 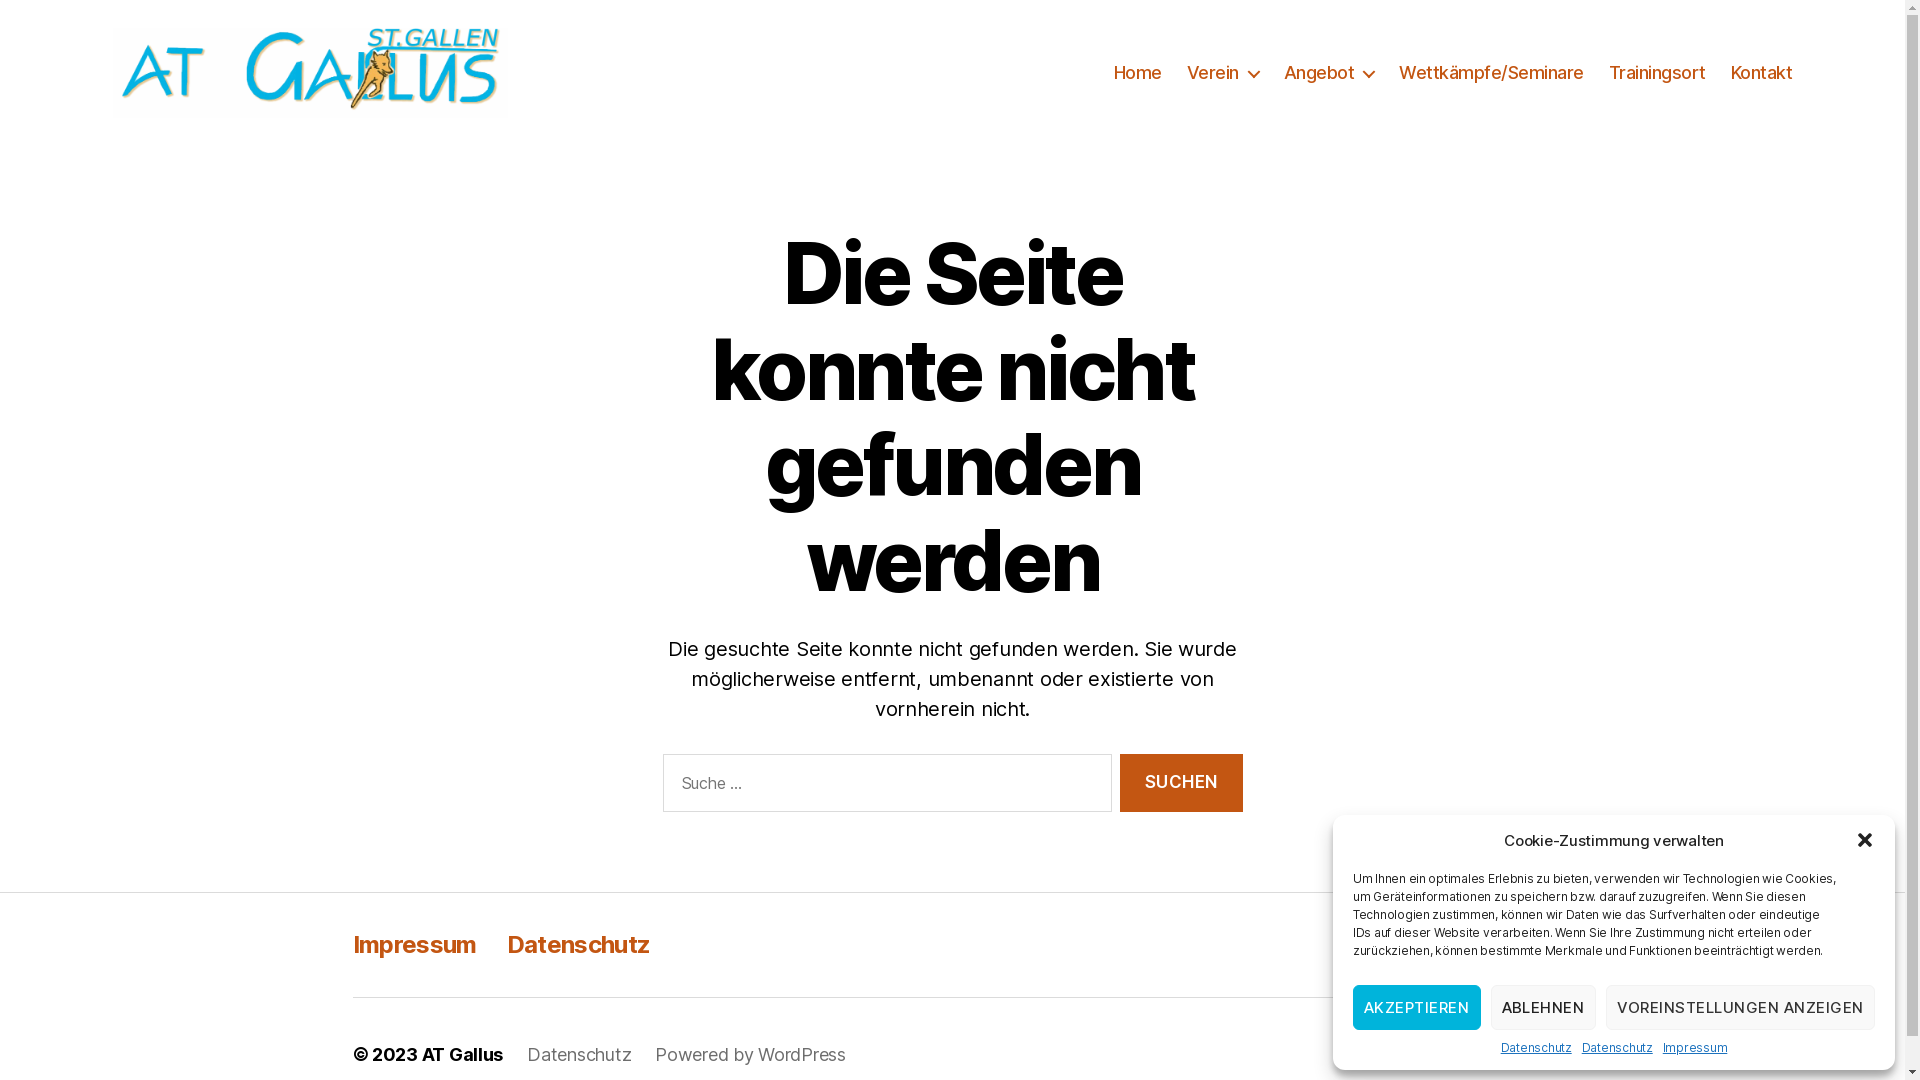 What do you see at coordinates (463, 1054) in the screenshot?
I see `AT Gallus` at bounding box center [463, 1054].